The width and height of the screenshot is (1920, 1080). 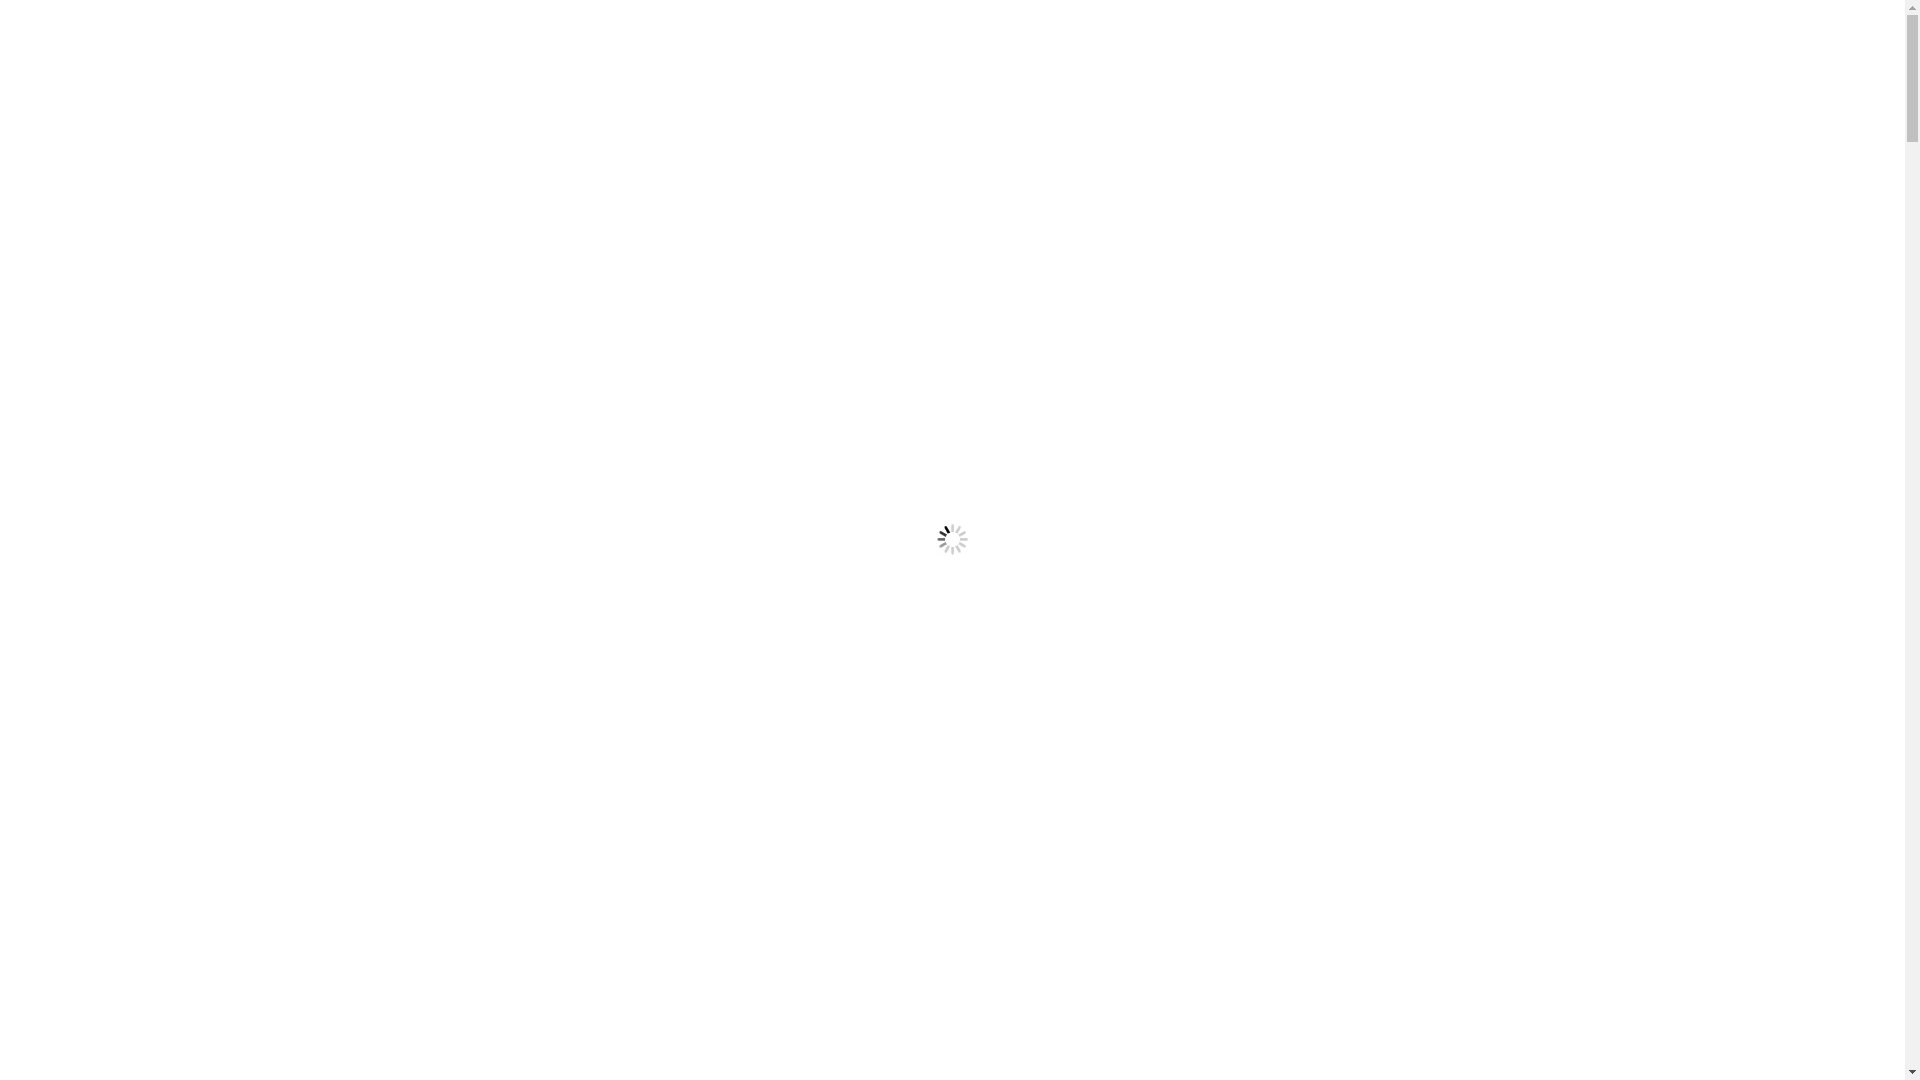 I want to click on PATCHWORKS APPLE WATCH CASE 40 MM, so click(x=667, y=449).